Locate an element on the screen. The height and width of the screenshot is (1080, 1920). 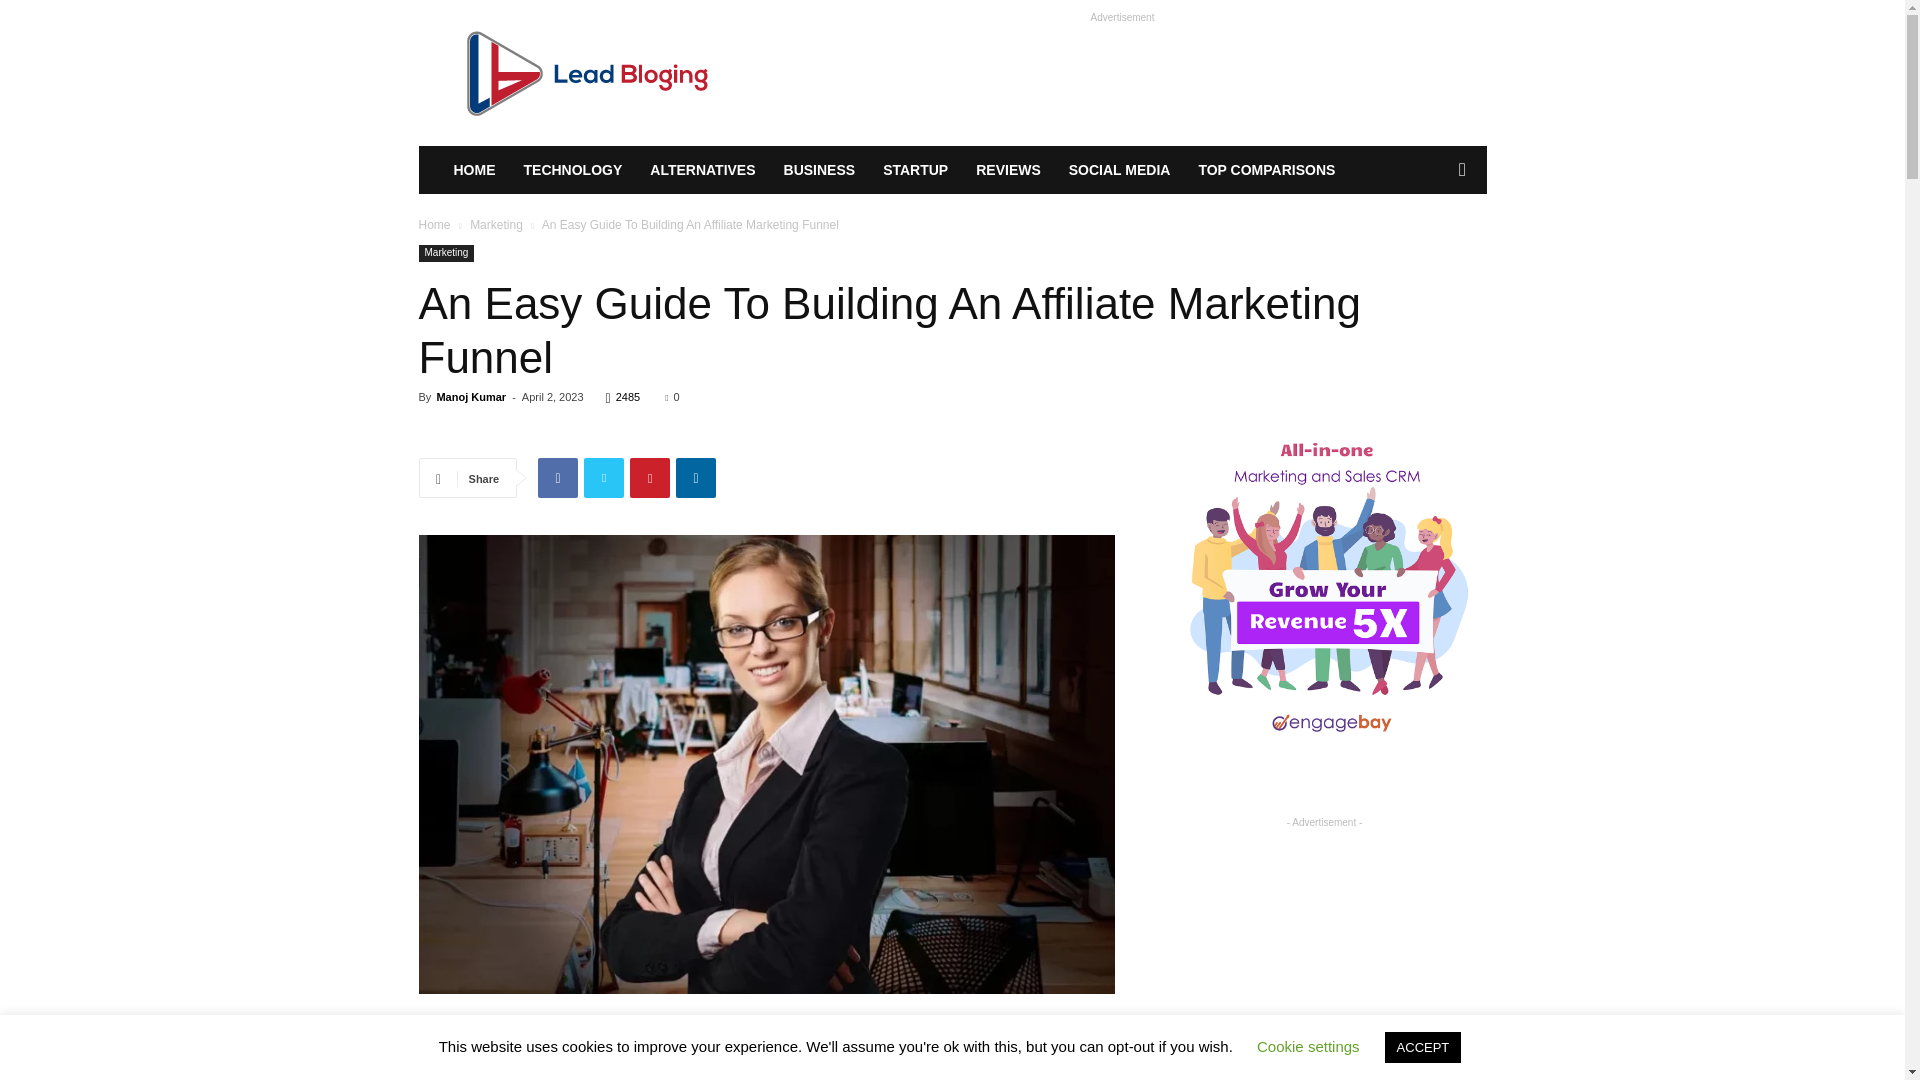
Advertisement is located at coordinates (766, 1050).